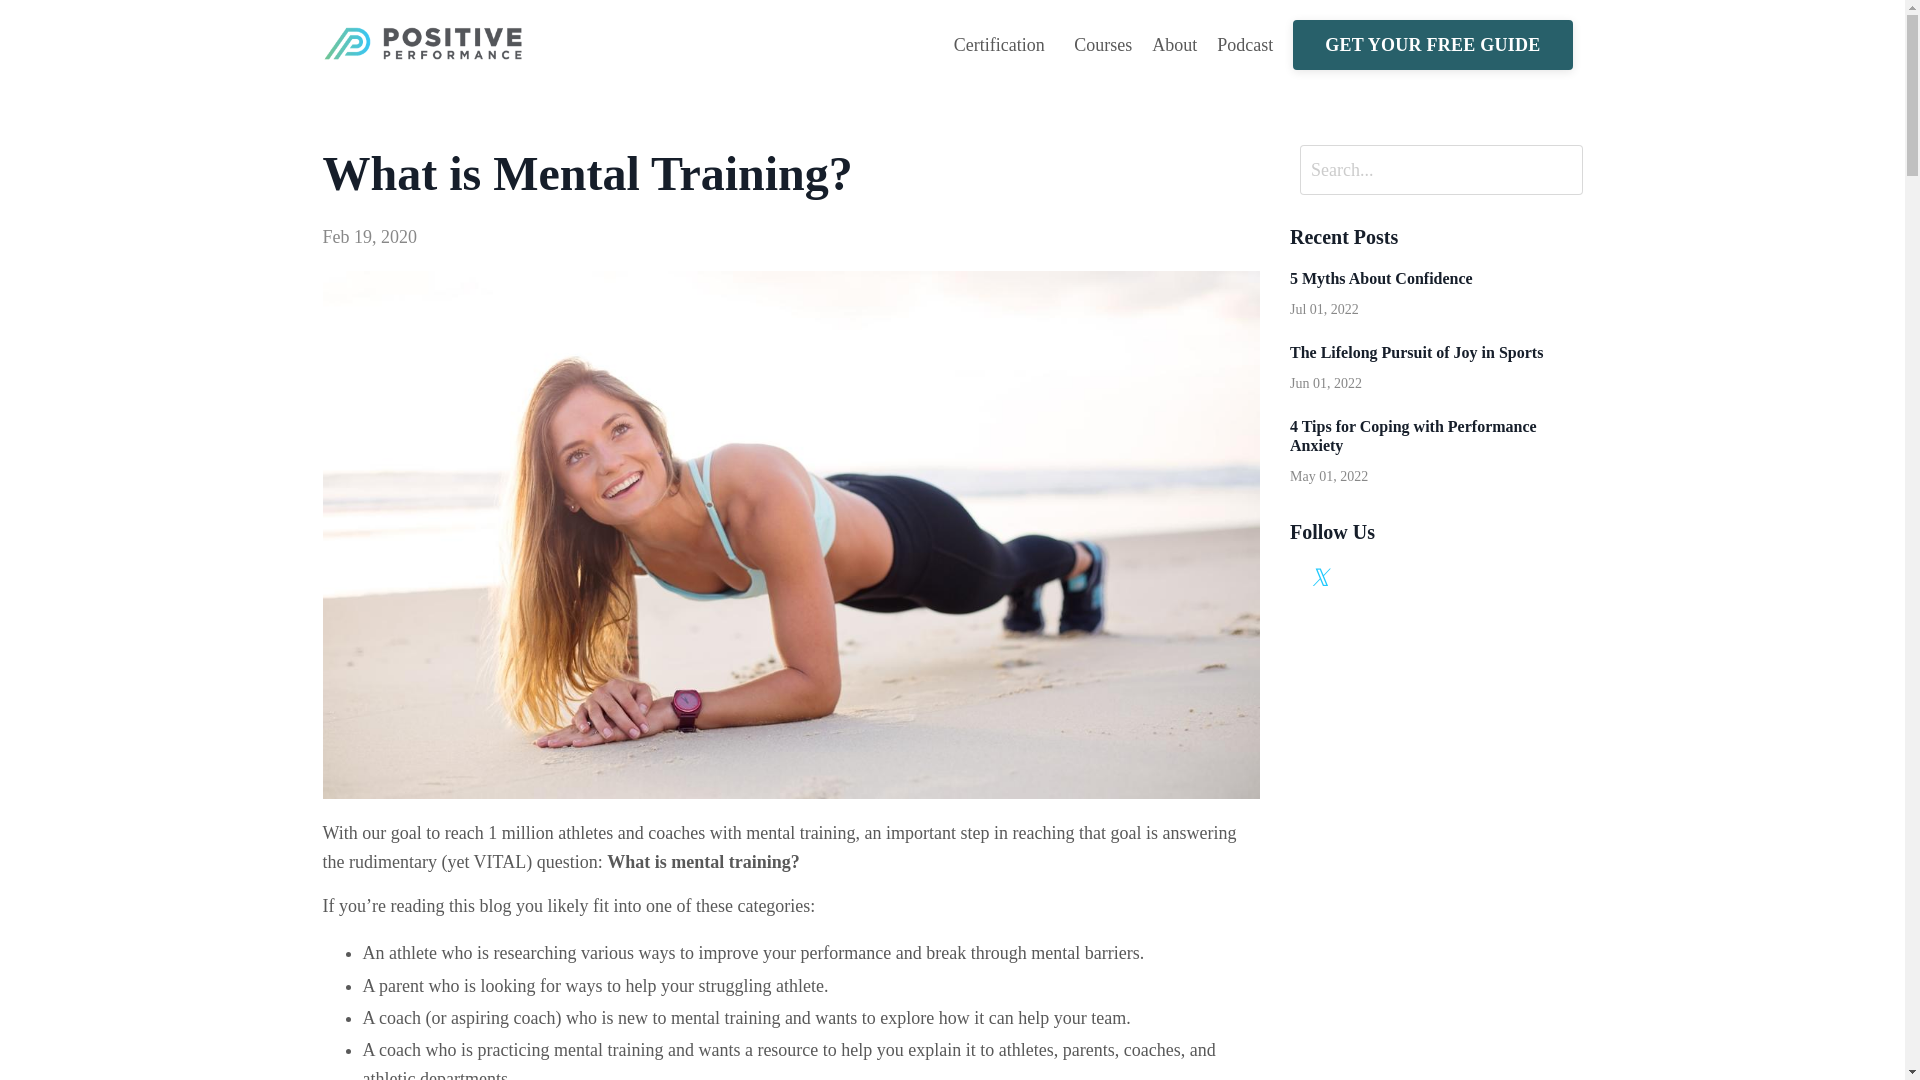 This screenshot has height=1080, width=1920. Describe the element at coordinates (1102, 46) in the screenshot. I see `Courses` at that location.